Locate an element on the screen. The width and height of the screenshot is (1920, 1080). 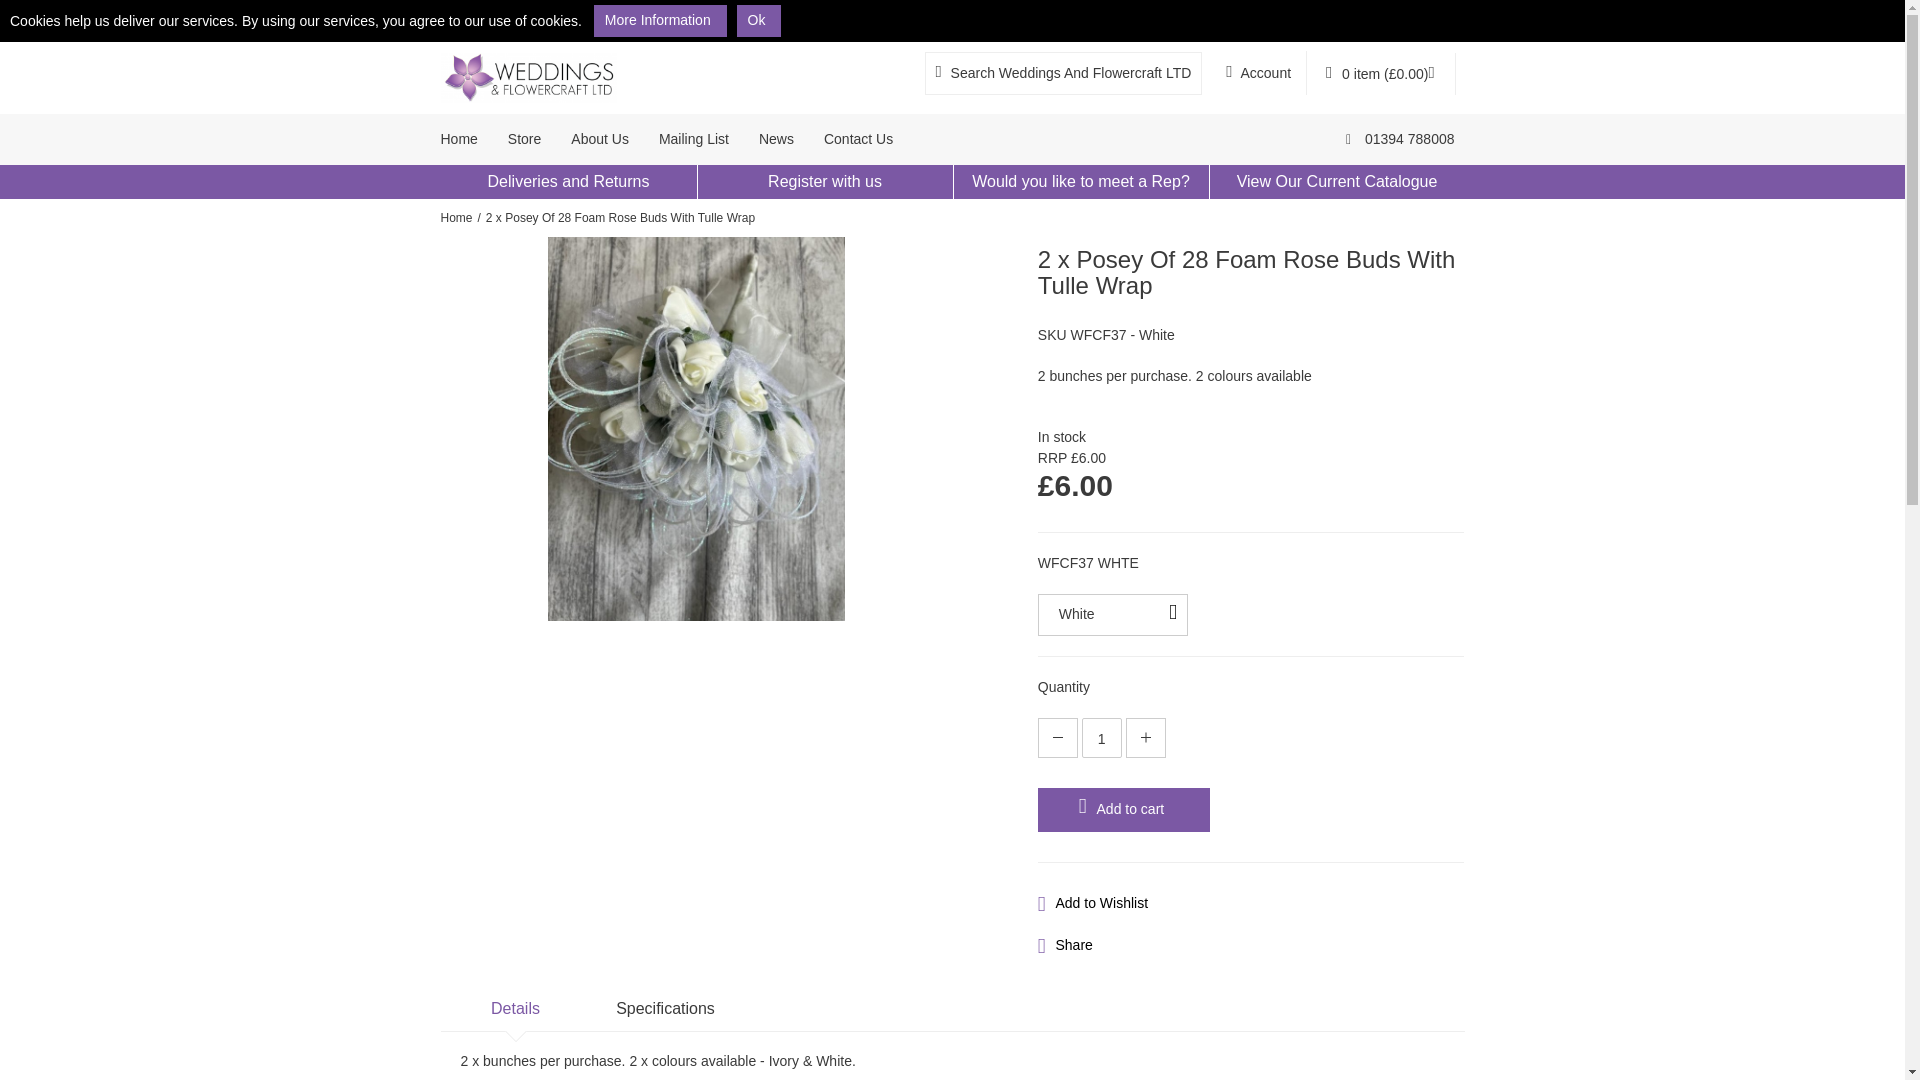
My Account is located at coordinates (1258, 72).